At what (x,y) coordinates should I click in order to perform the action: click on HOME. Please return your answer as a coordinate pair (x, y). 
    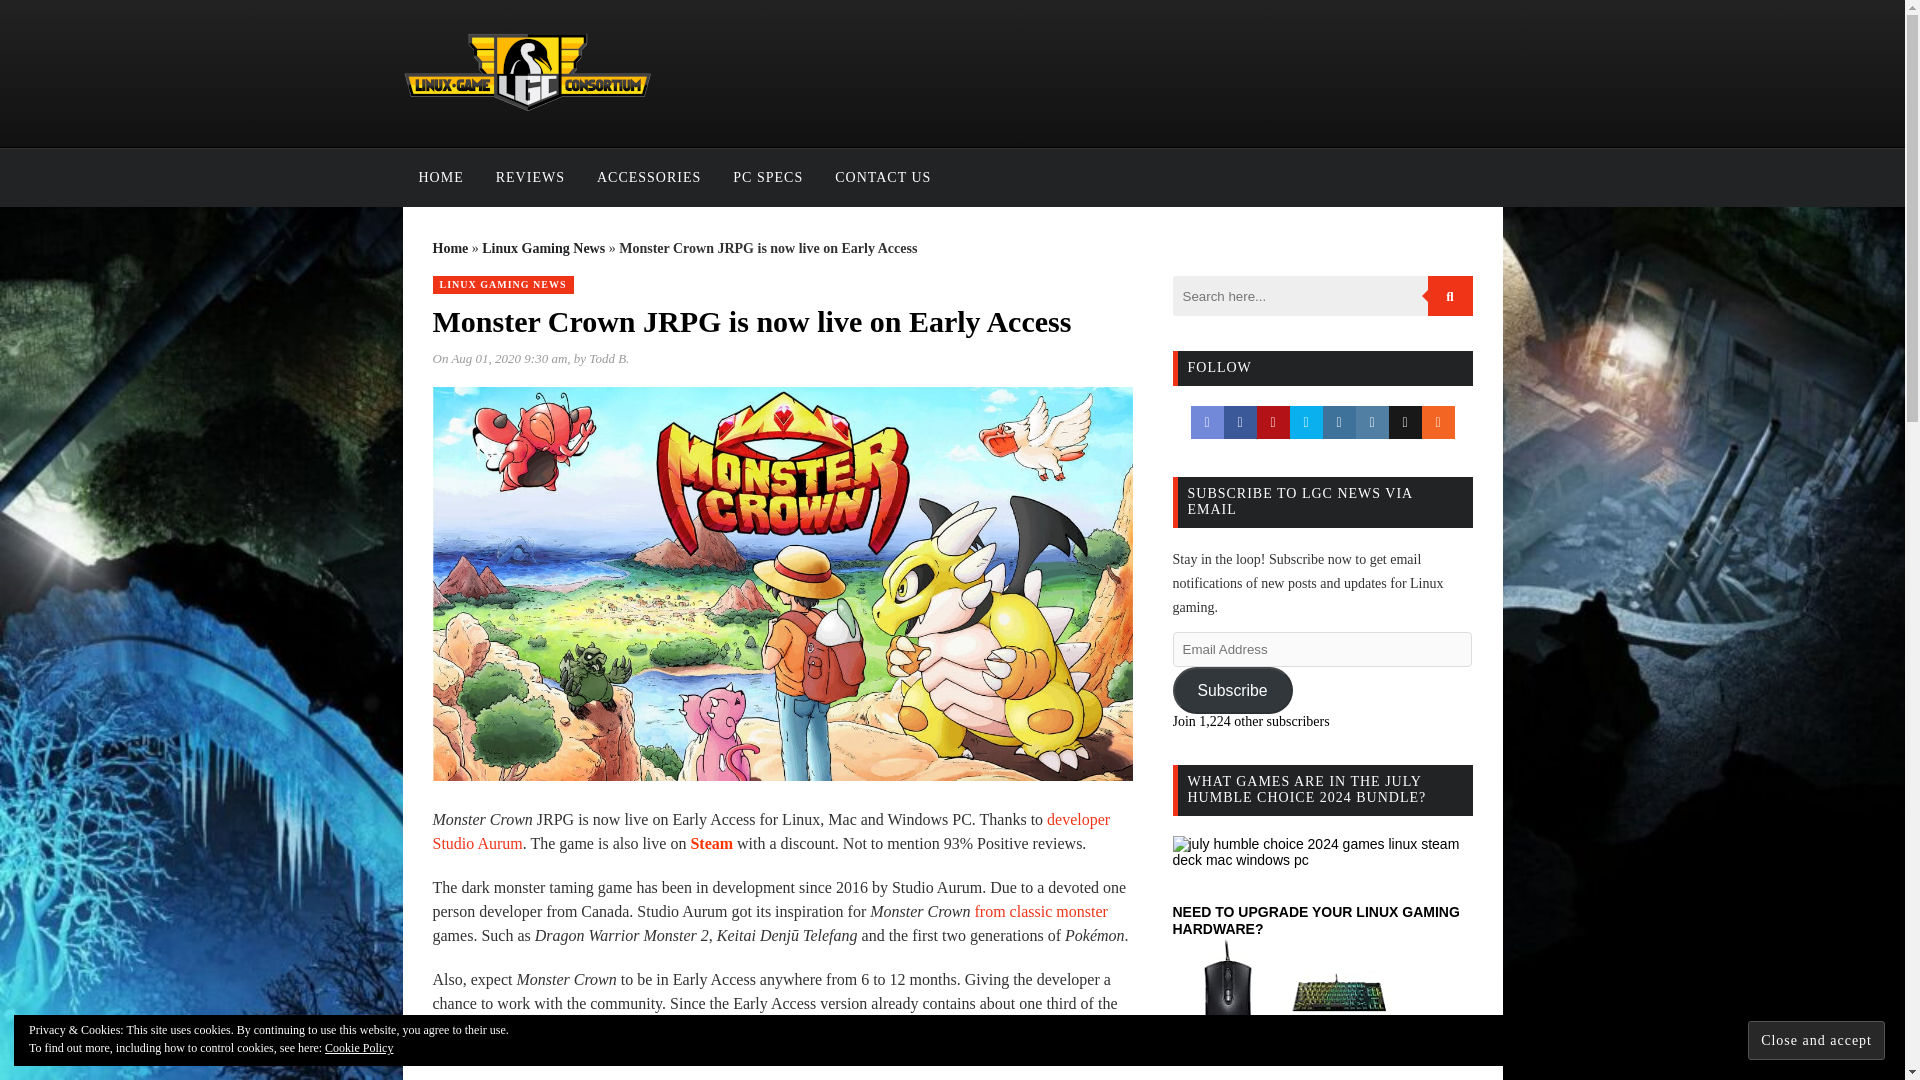
    Looking at the image, I should click on (440, 178).